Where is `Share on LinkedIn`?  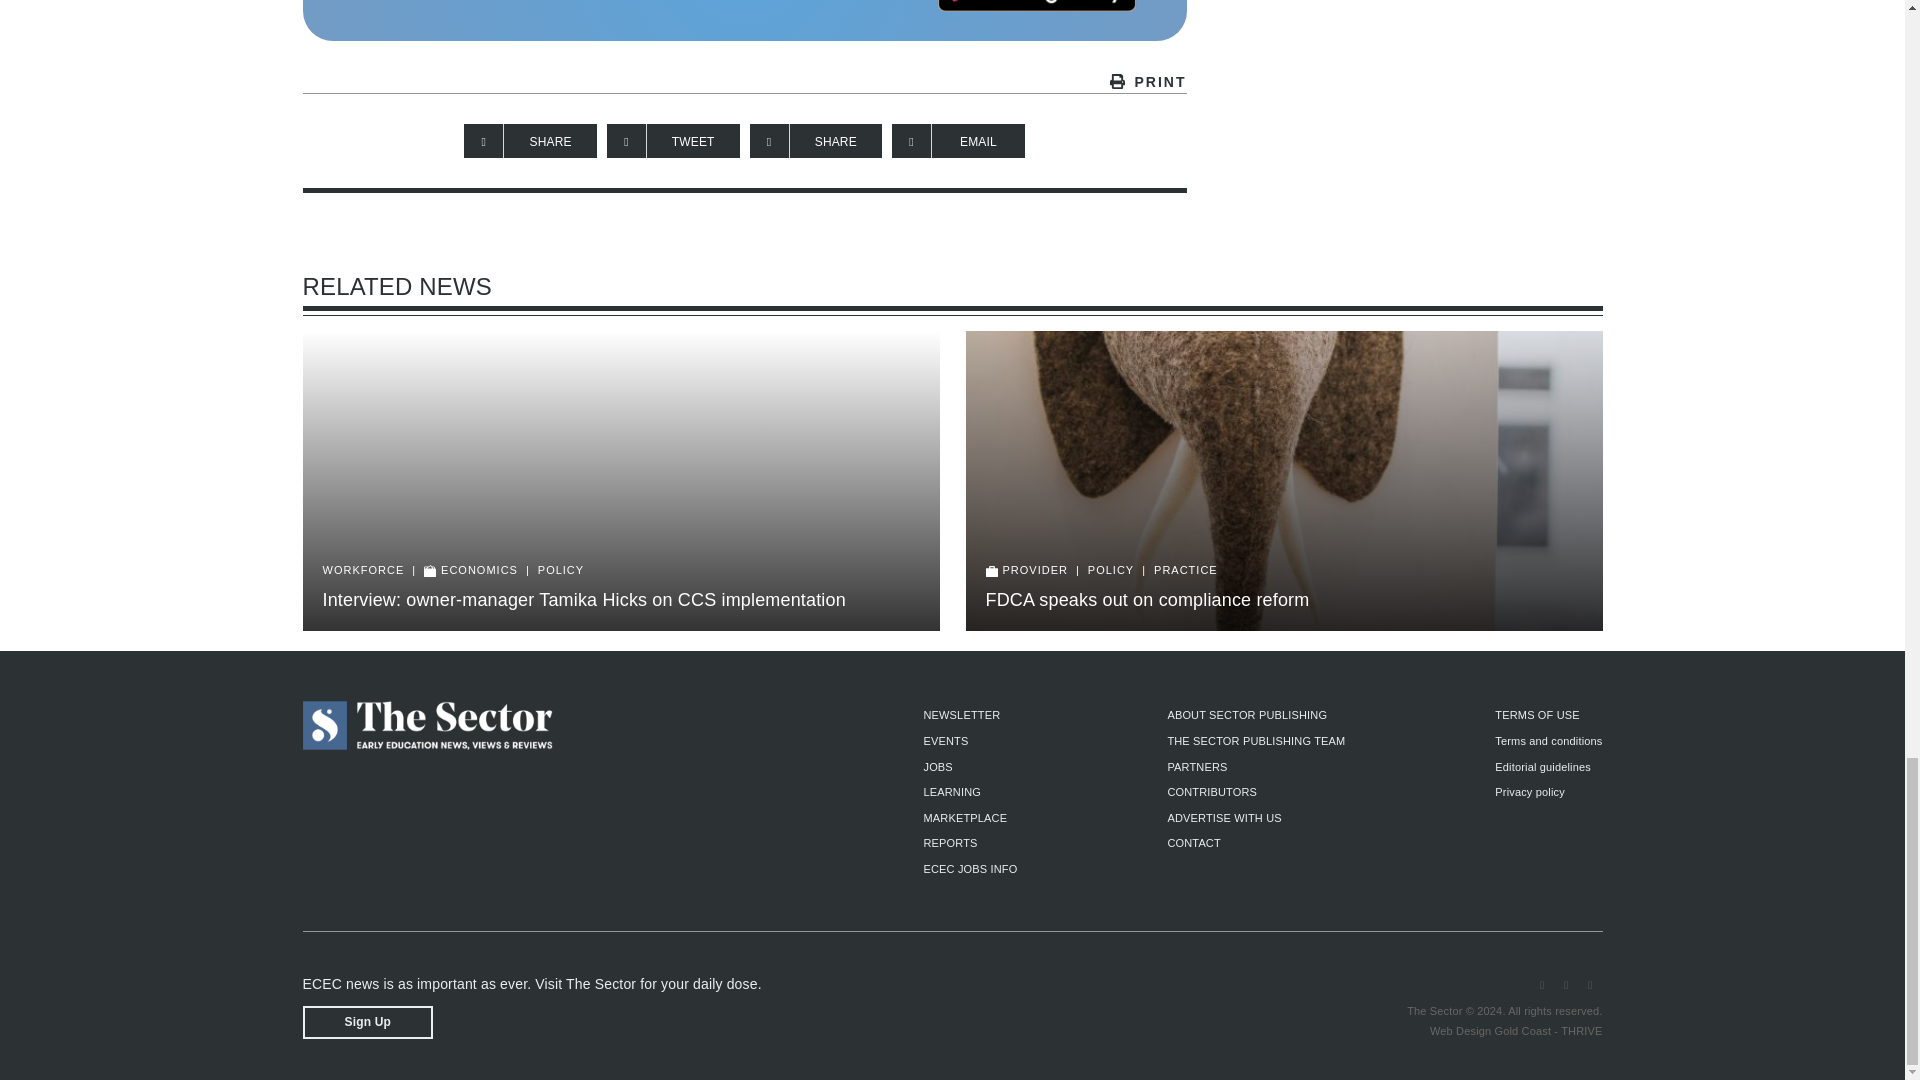 Share on LinkedIn is located at coordinates (816, 140).